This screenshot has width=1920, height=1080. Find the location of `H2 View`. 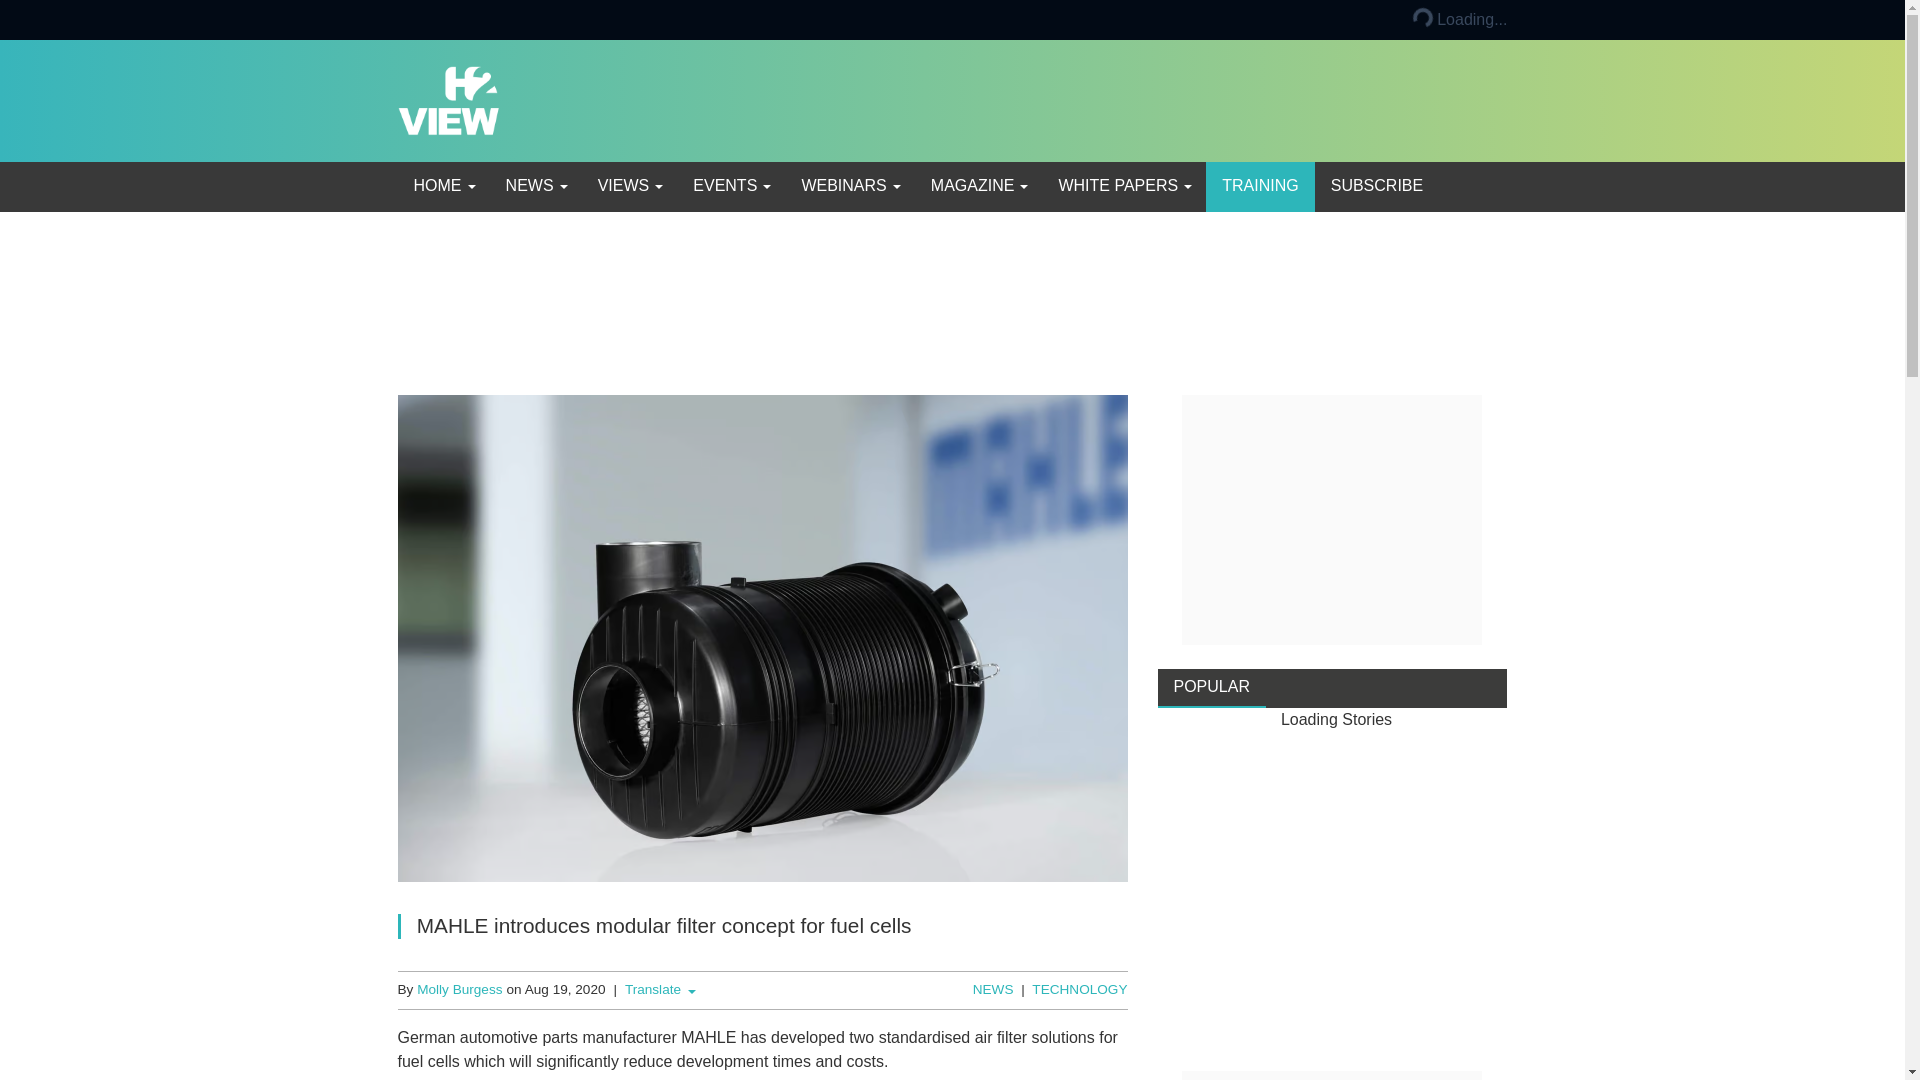

H2 View is located at coordinates (448, 99).